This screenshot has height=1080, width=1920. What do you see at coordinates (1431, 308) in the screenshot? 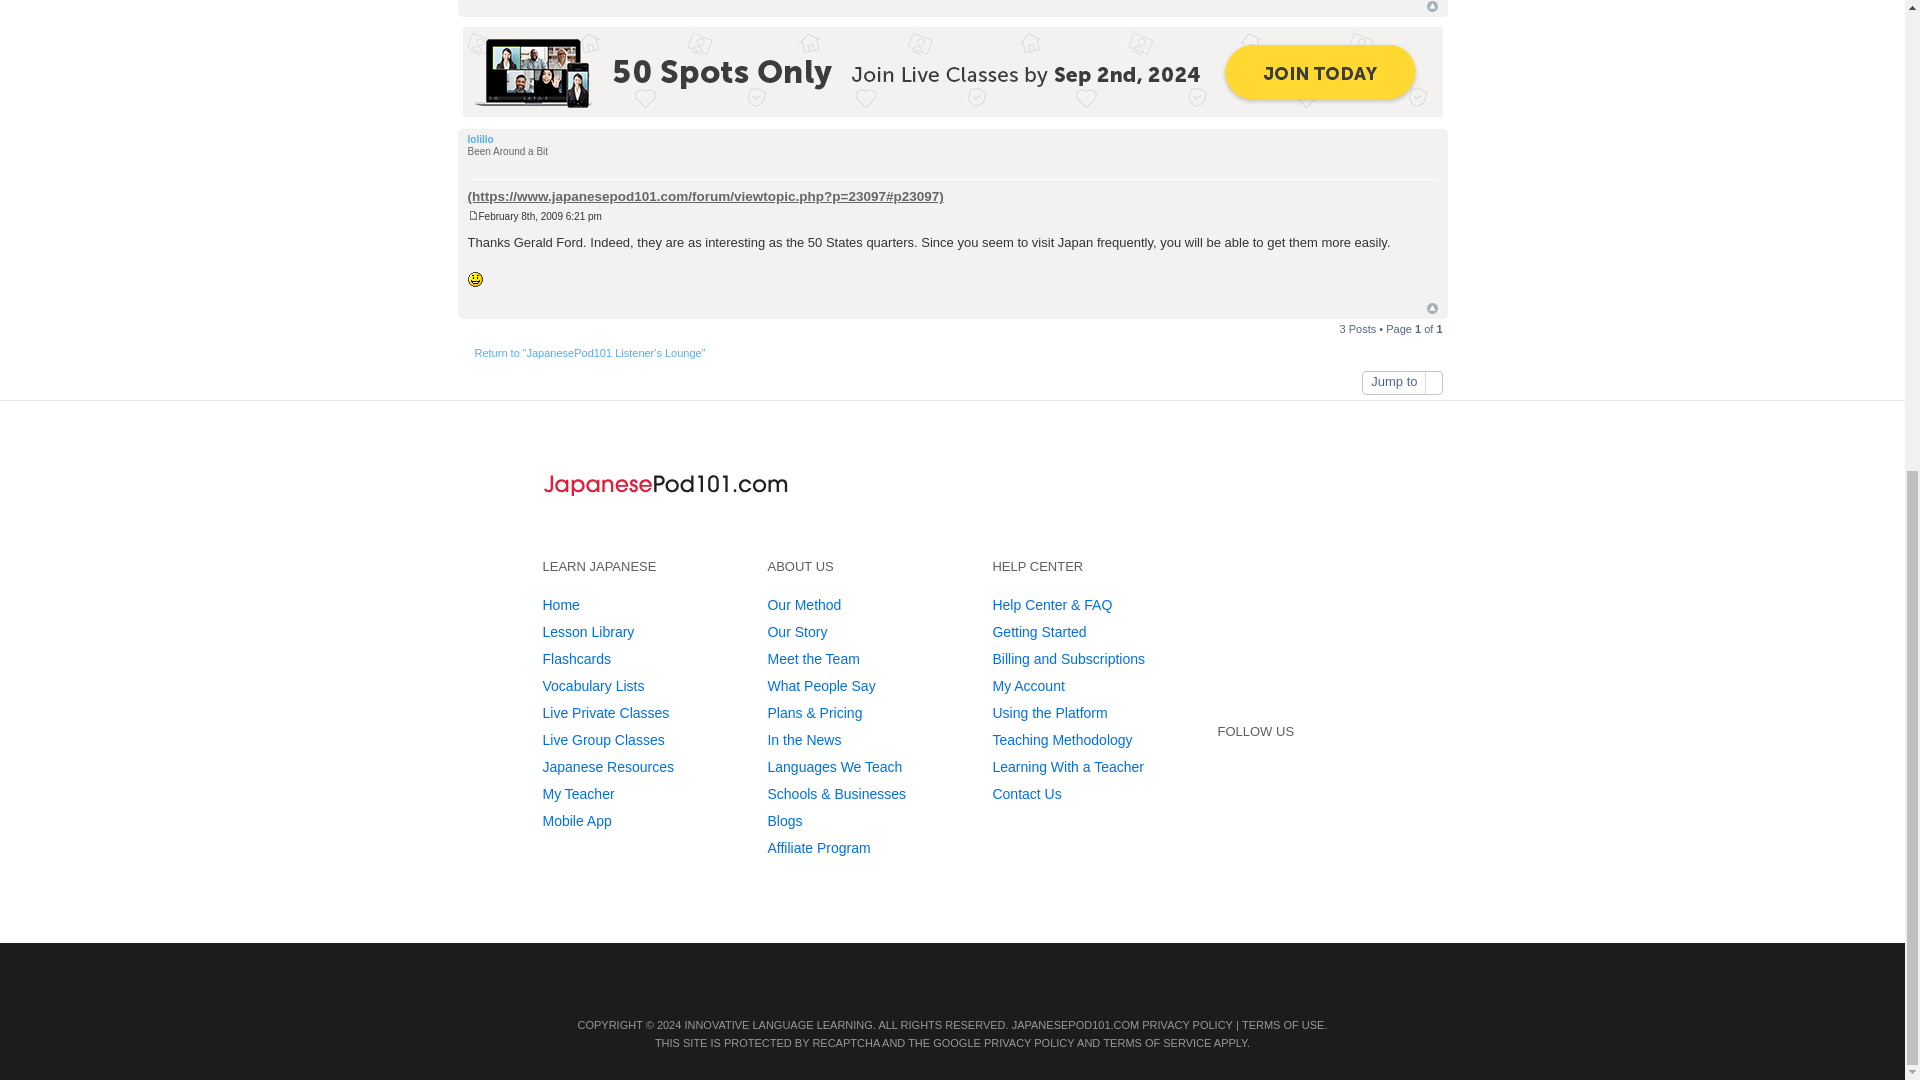
I see `Top` at bounding box center [1431, 308].